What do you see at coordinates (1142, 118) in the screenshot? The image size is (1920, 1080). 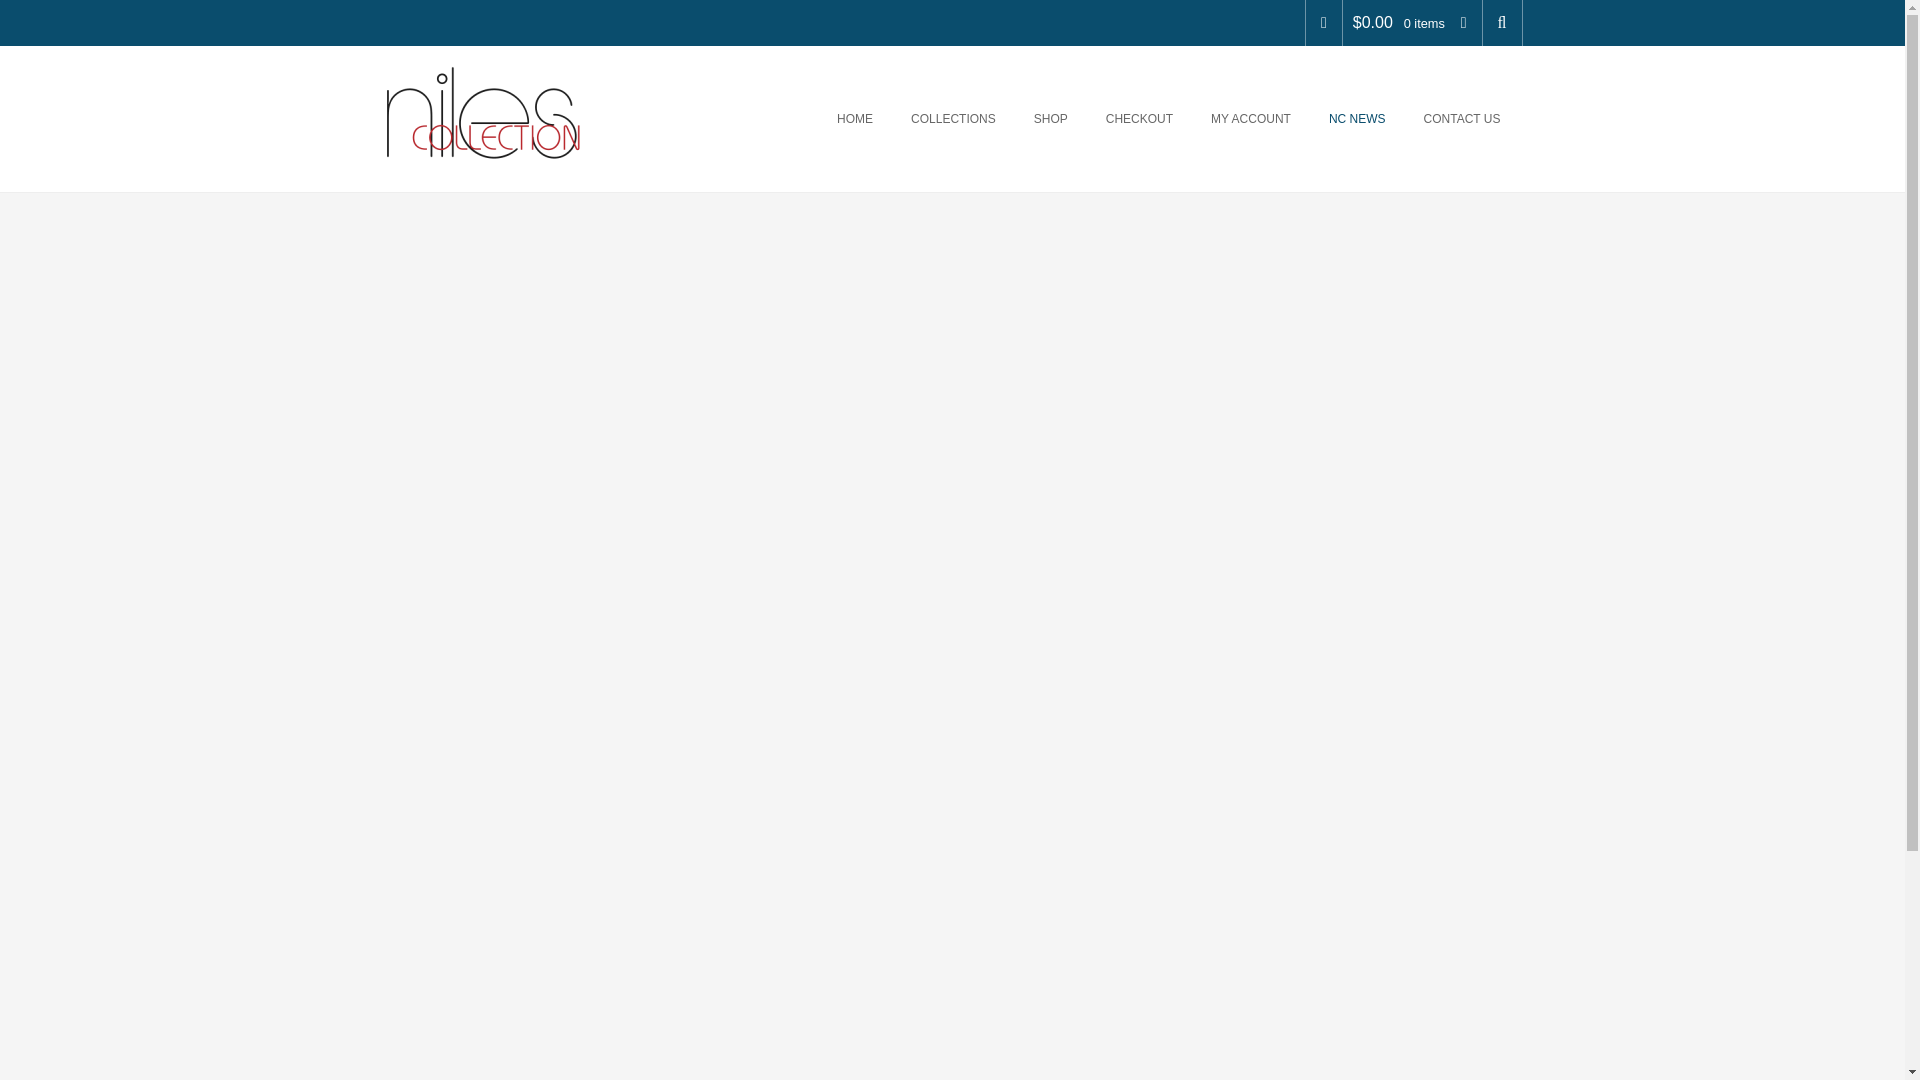 I see `CHECKOUT` at bounding box center [1142, 118].